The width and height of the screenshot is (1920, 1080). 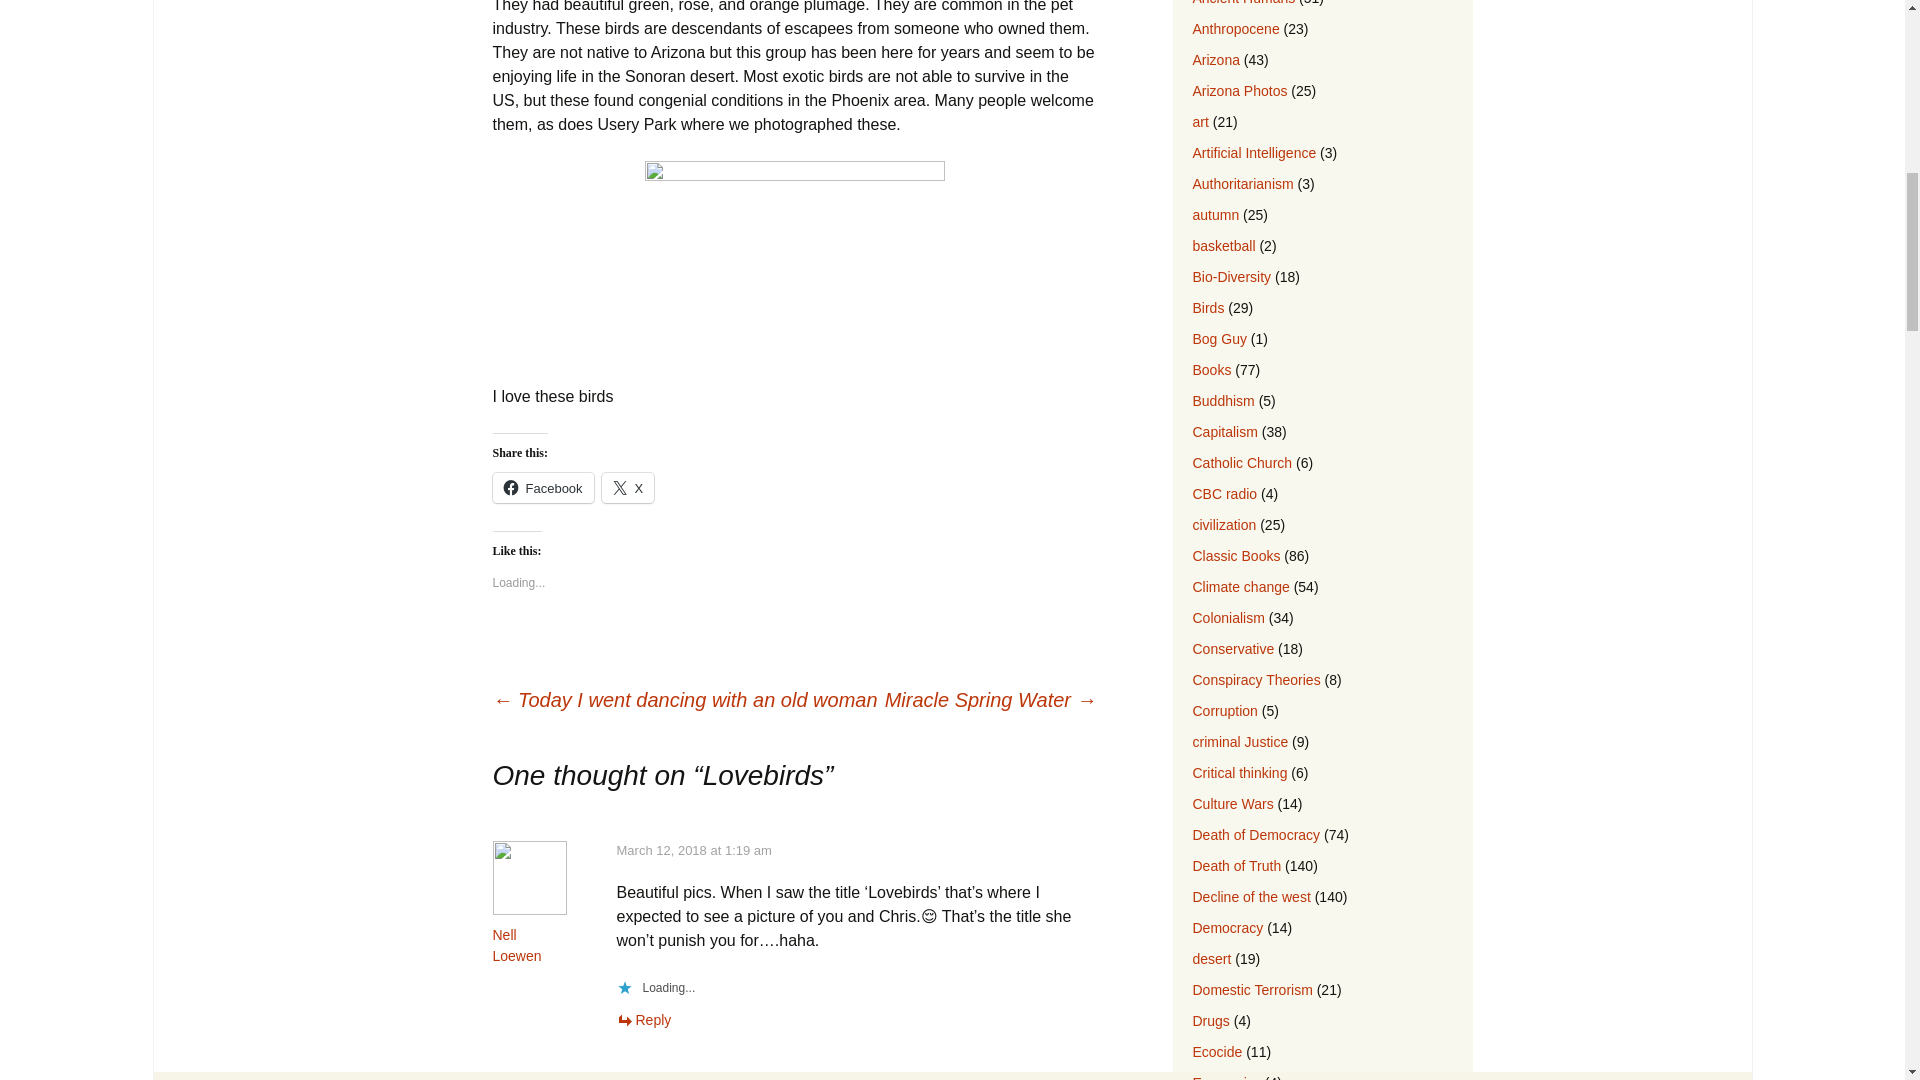 What do you see at coordinates (542, 488) in the screenshot?
I see `Facebook` at bounding box center [542, 488].